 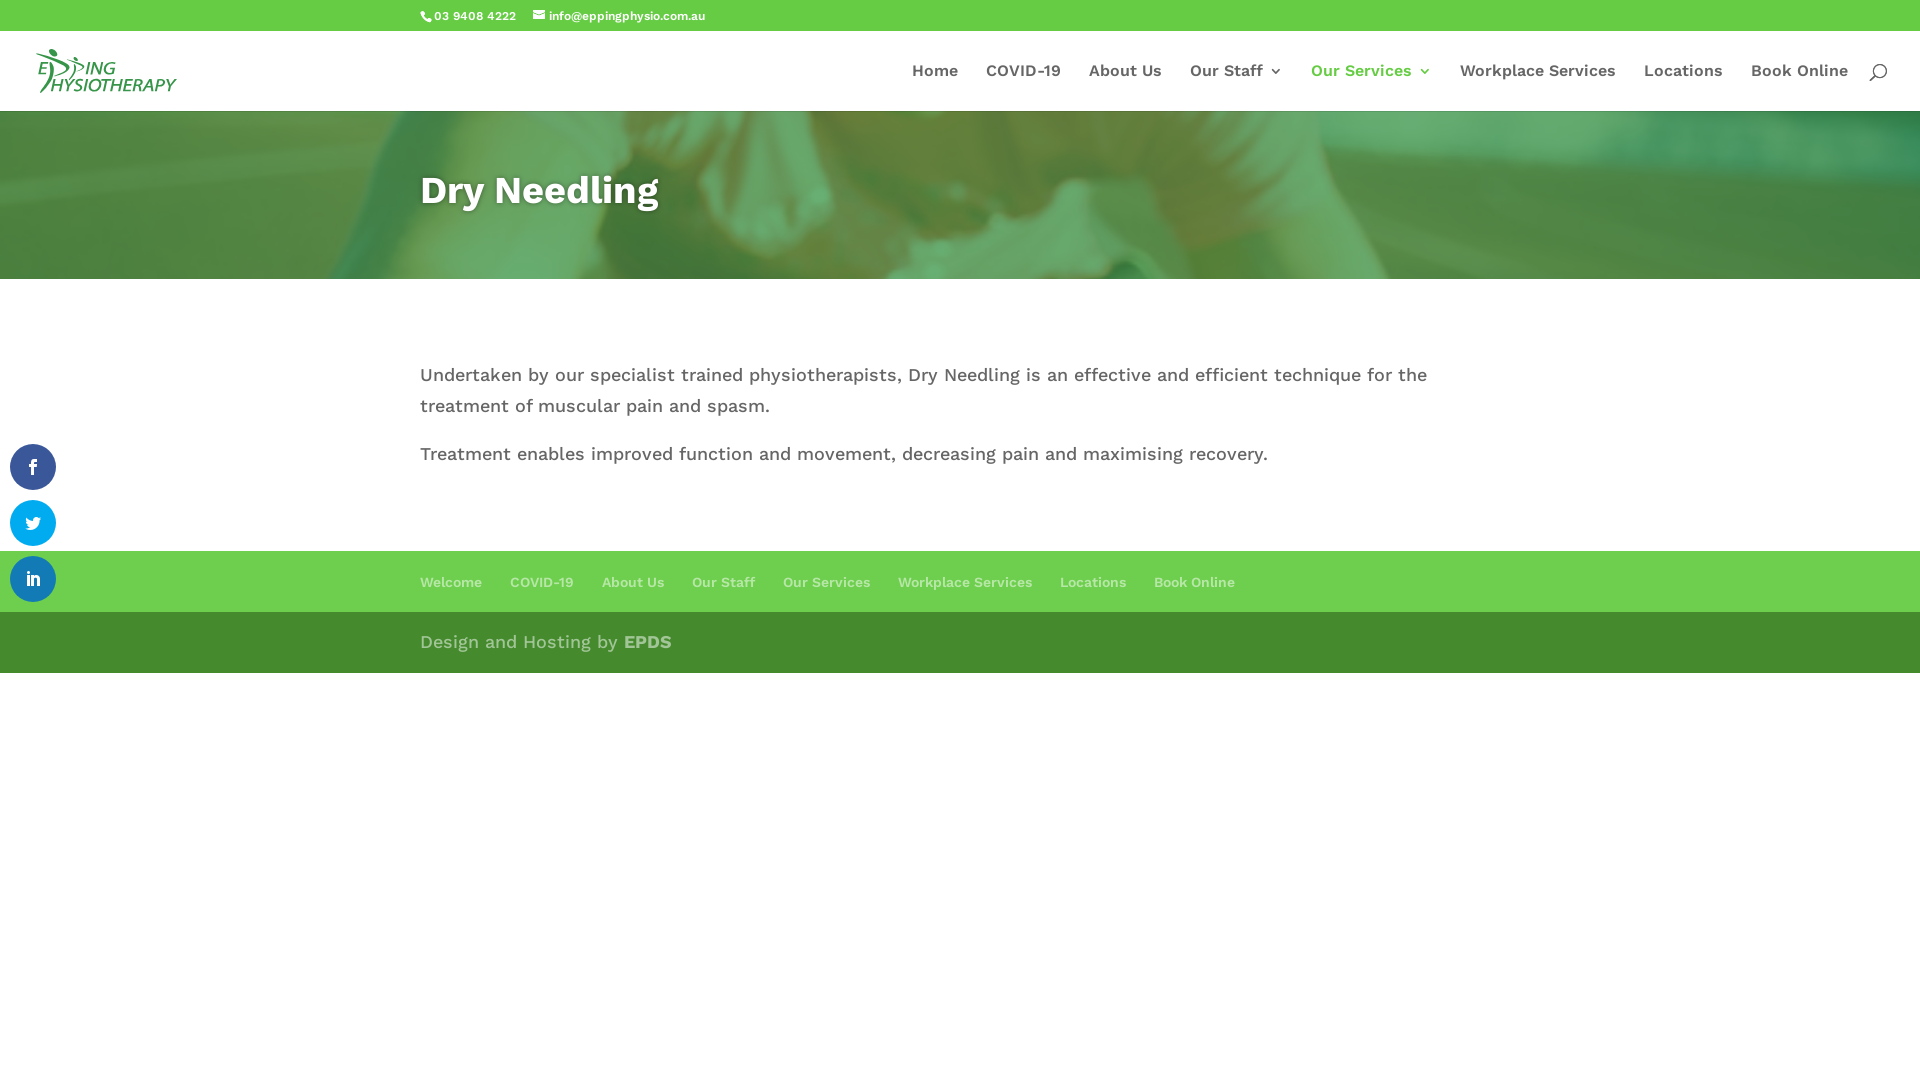 I want to click on Locations, so click(x=1093, y=582).